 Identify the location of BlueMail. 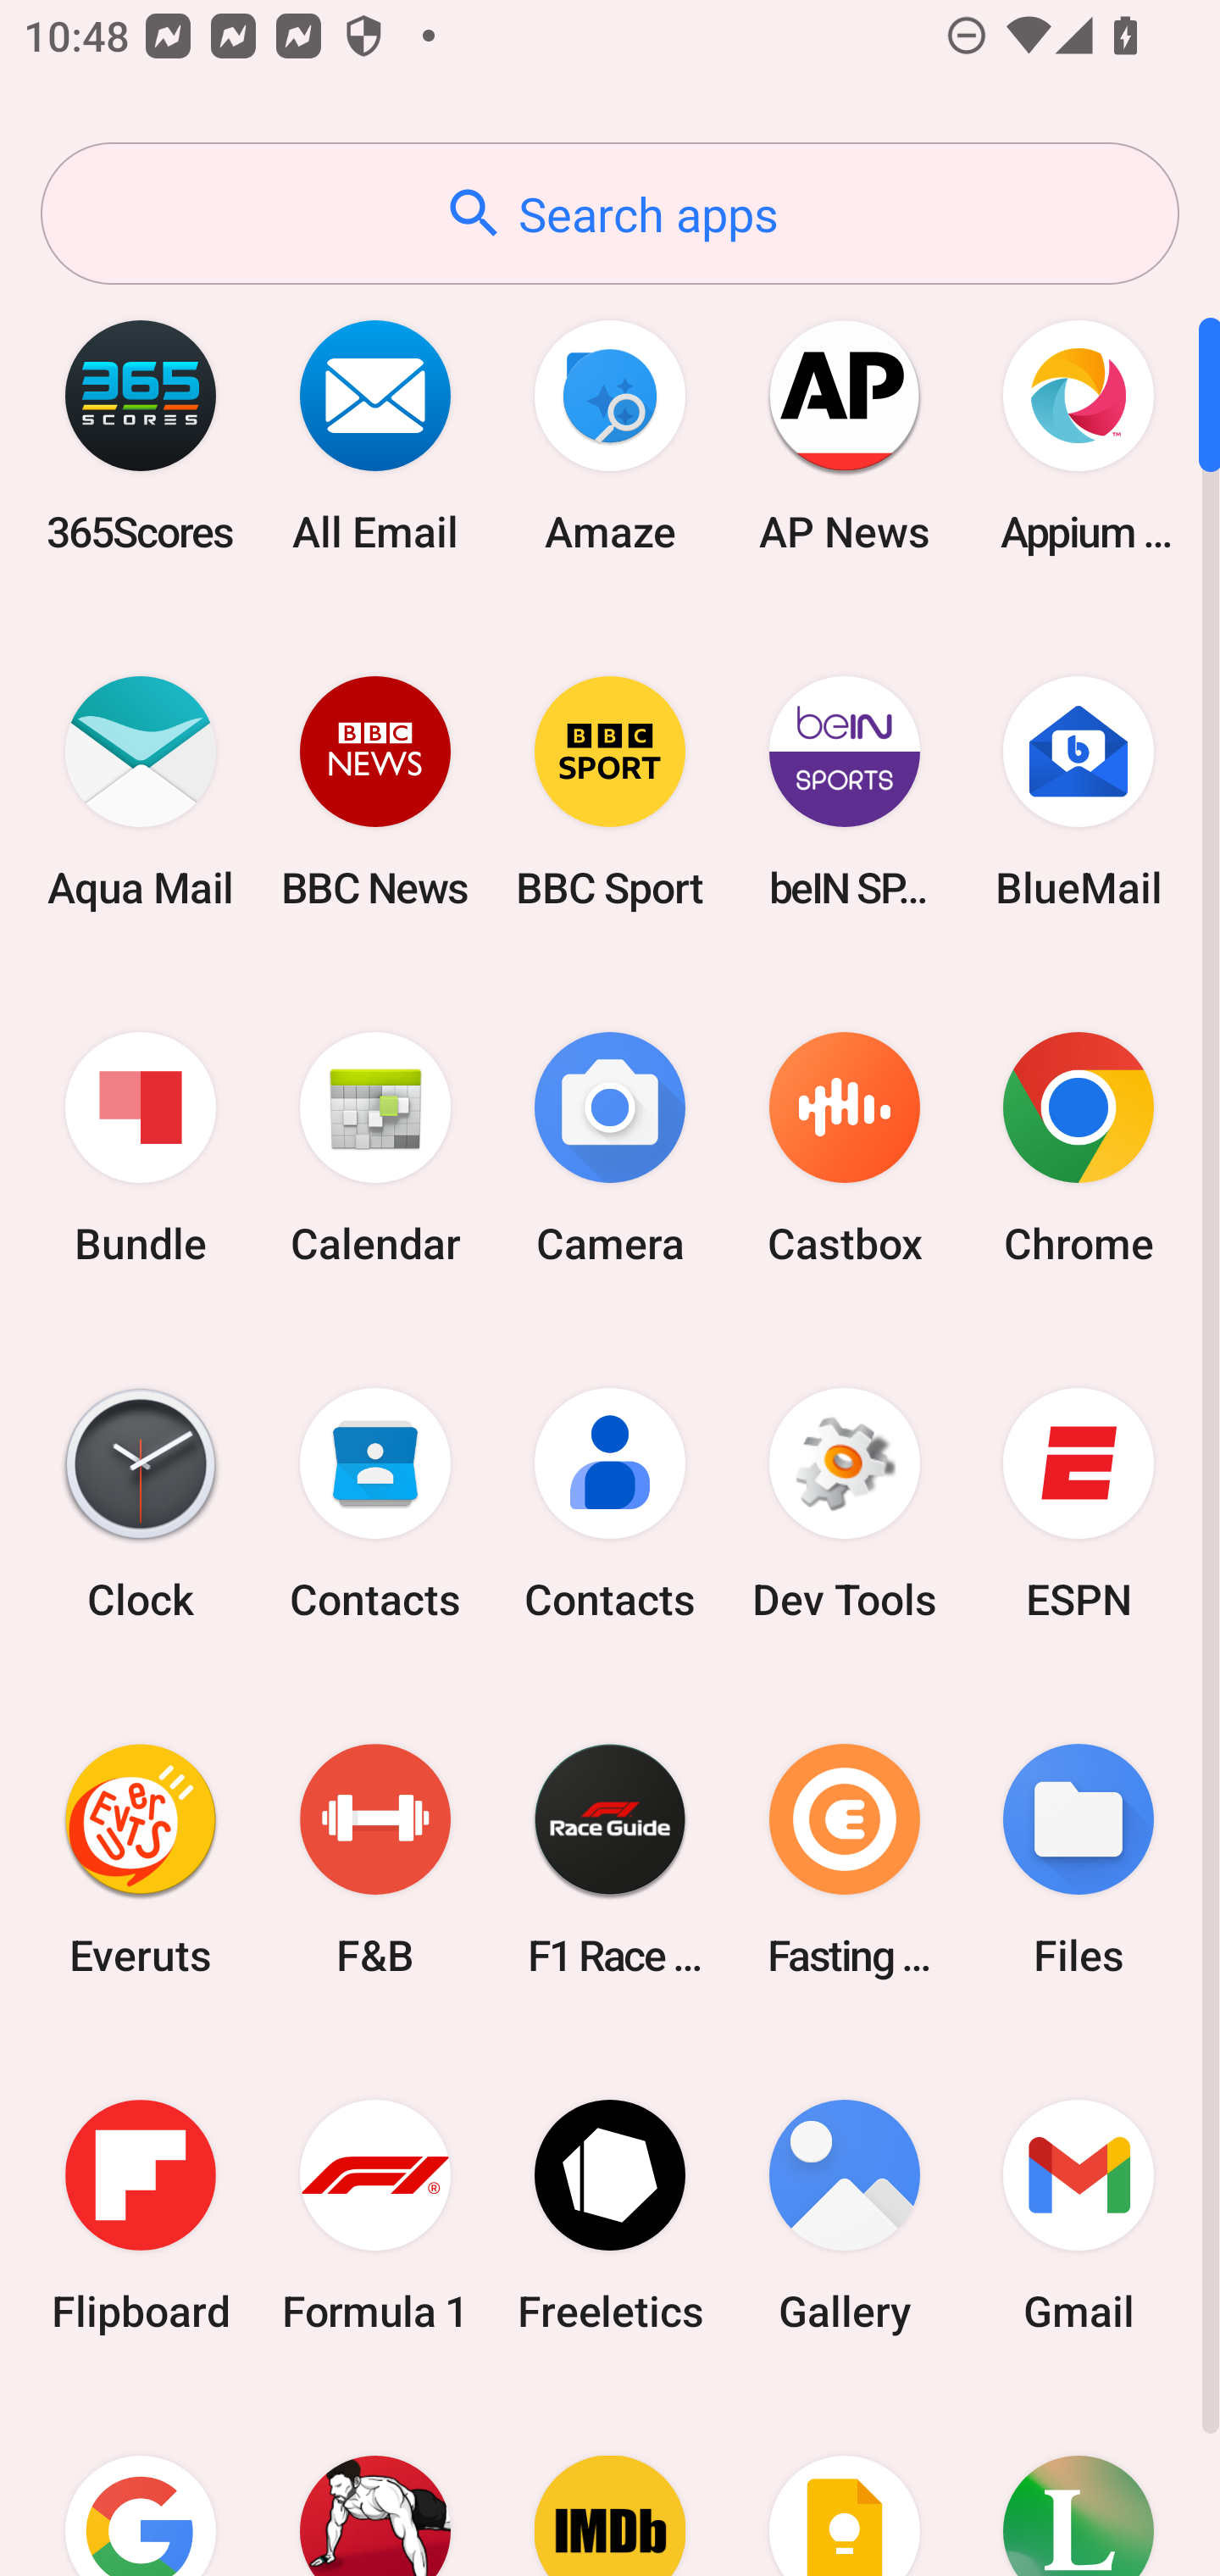
(1079, 791).